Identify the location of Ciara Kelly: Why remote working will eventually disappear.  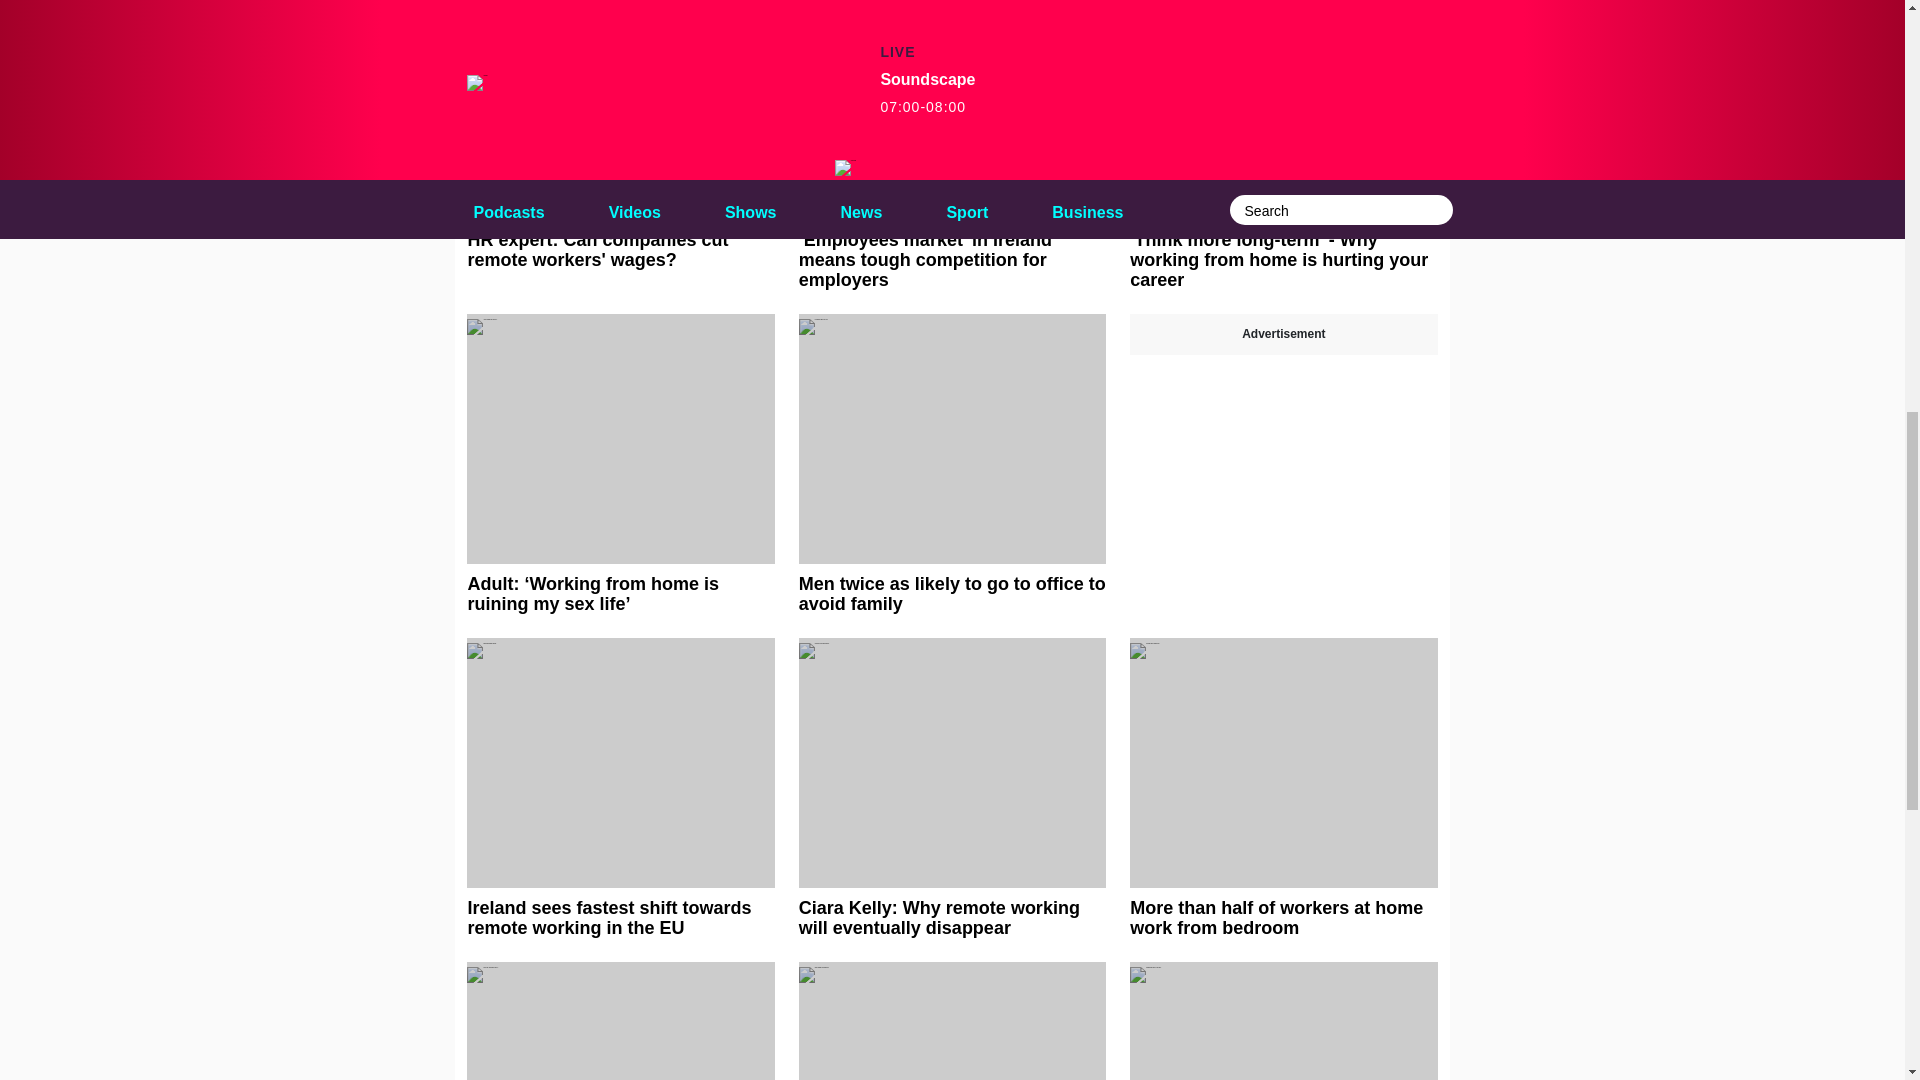
(952, 788).